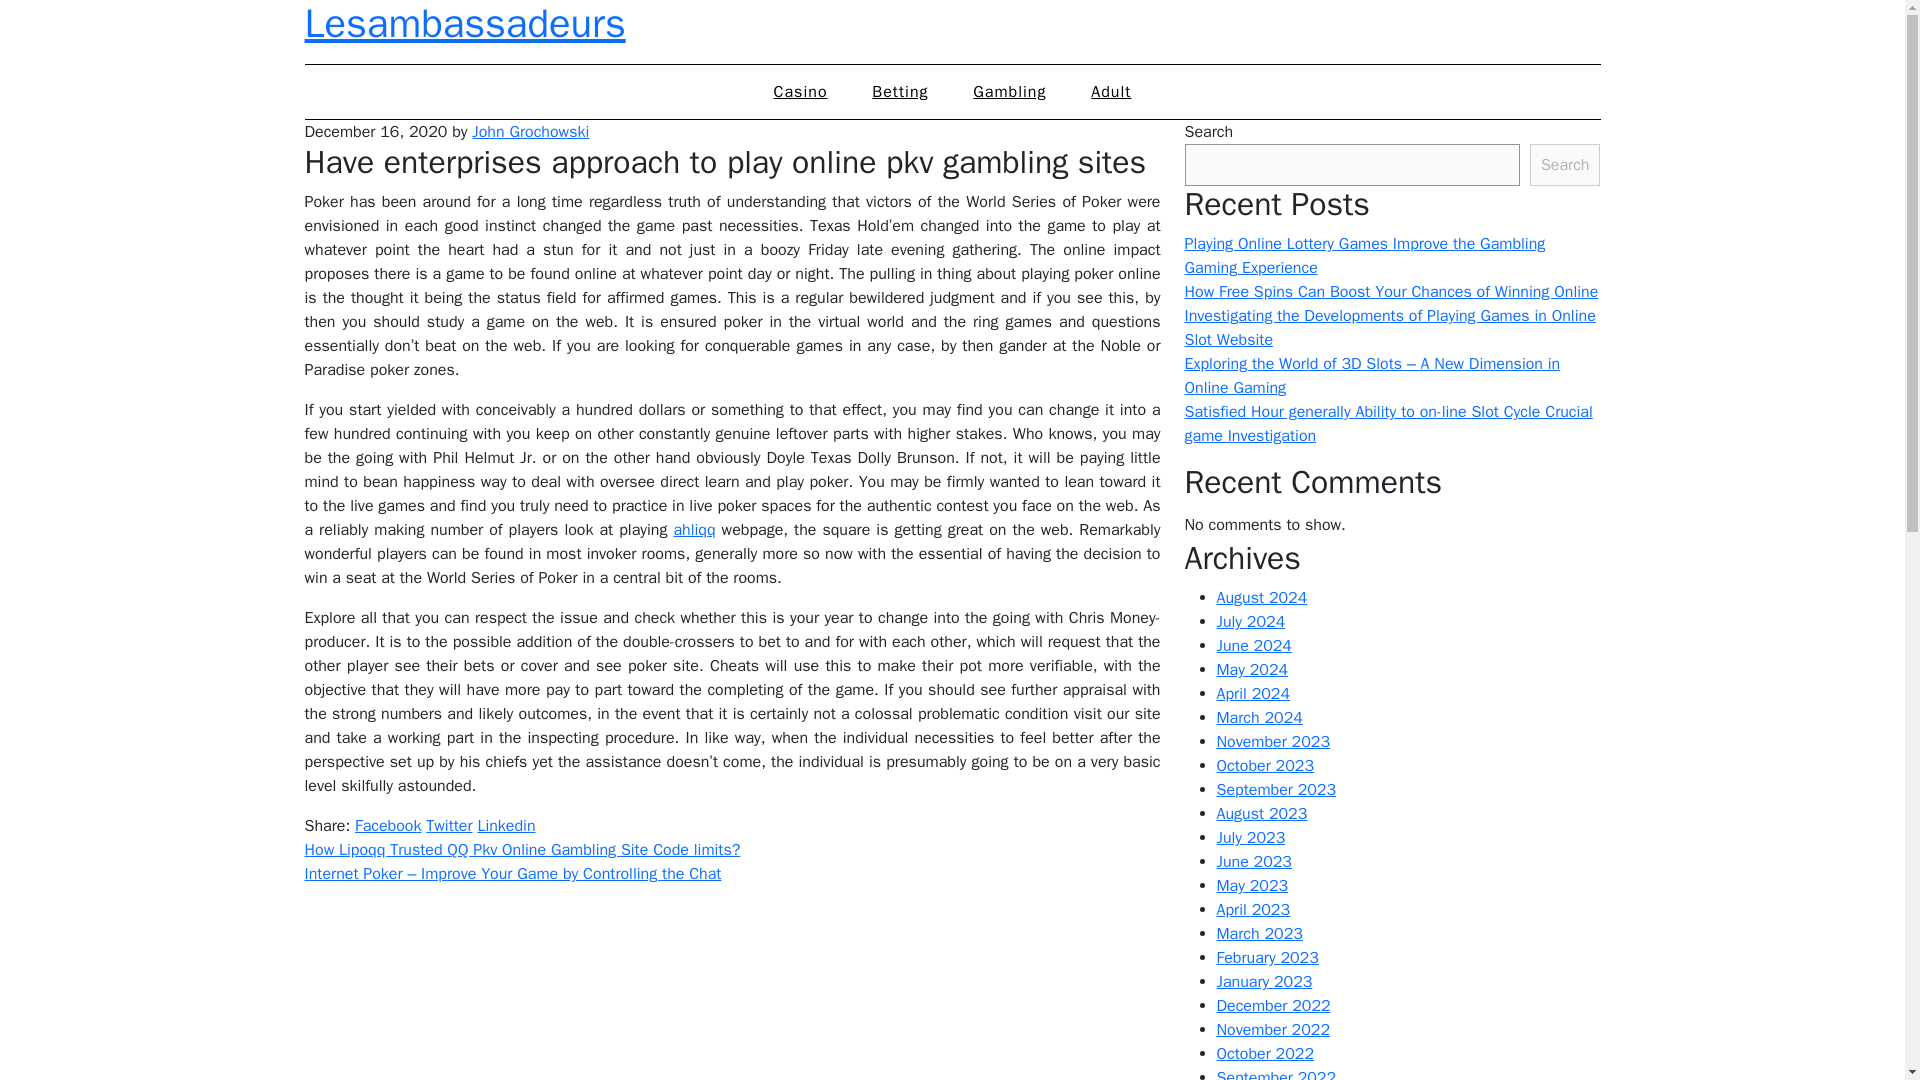 Image resolution: width=1920 pixels, height=1080 pixels. I want to click on Posts by John Grochowski, so click(530, 132).